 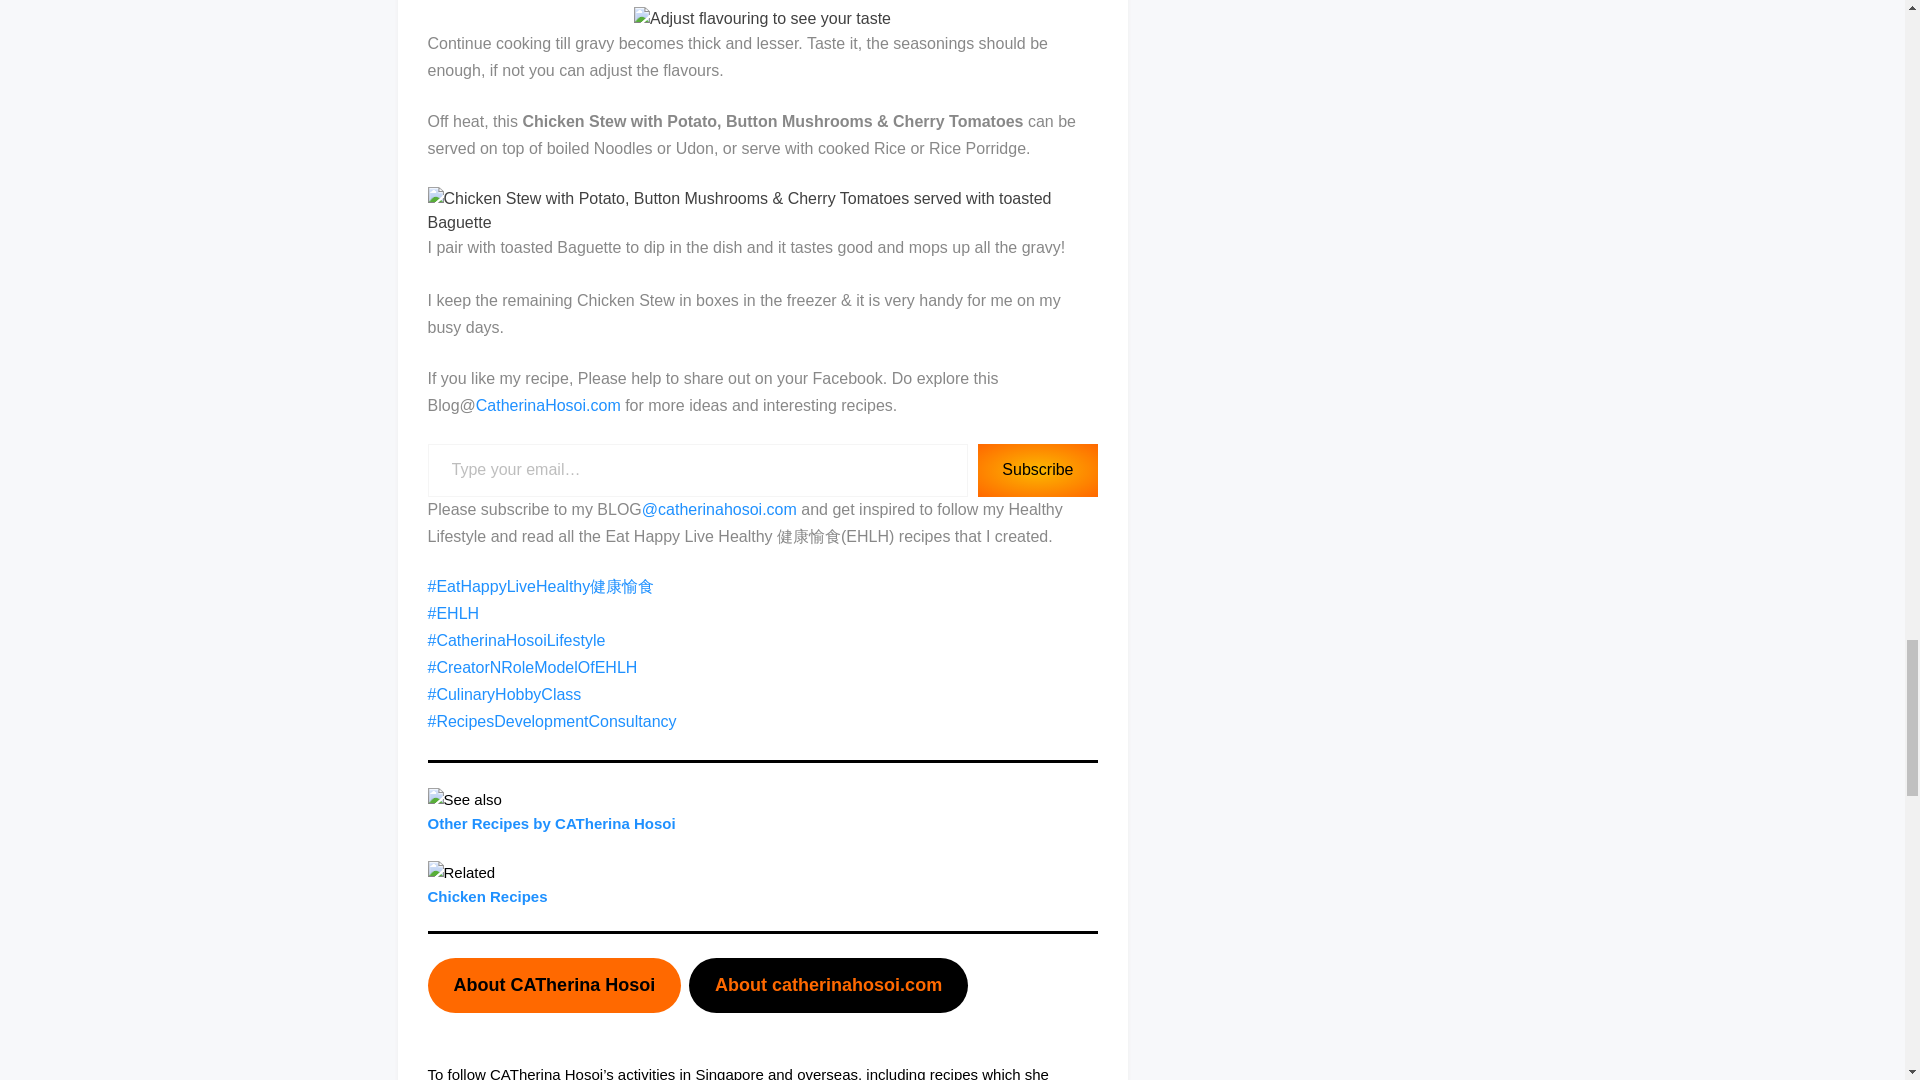 What do you see at coordinates (828, 985) in the screenshot?
I see `About catherinahosoi.com` at bounding box center [828, 985].